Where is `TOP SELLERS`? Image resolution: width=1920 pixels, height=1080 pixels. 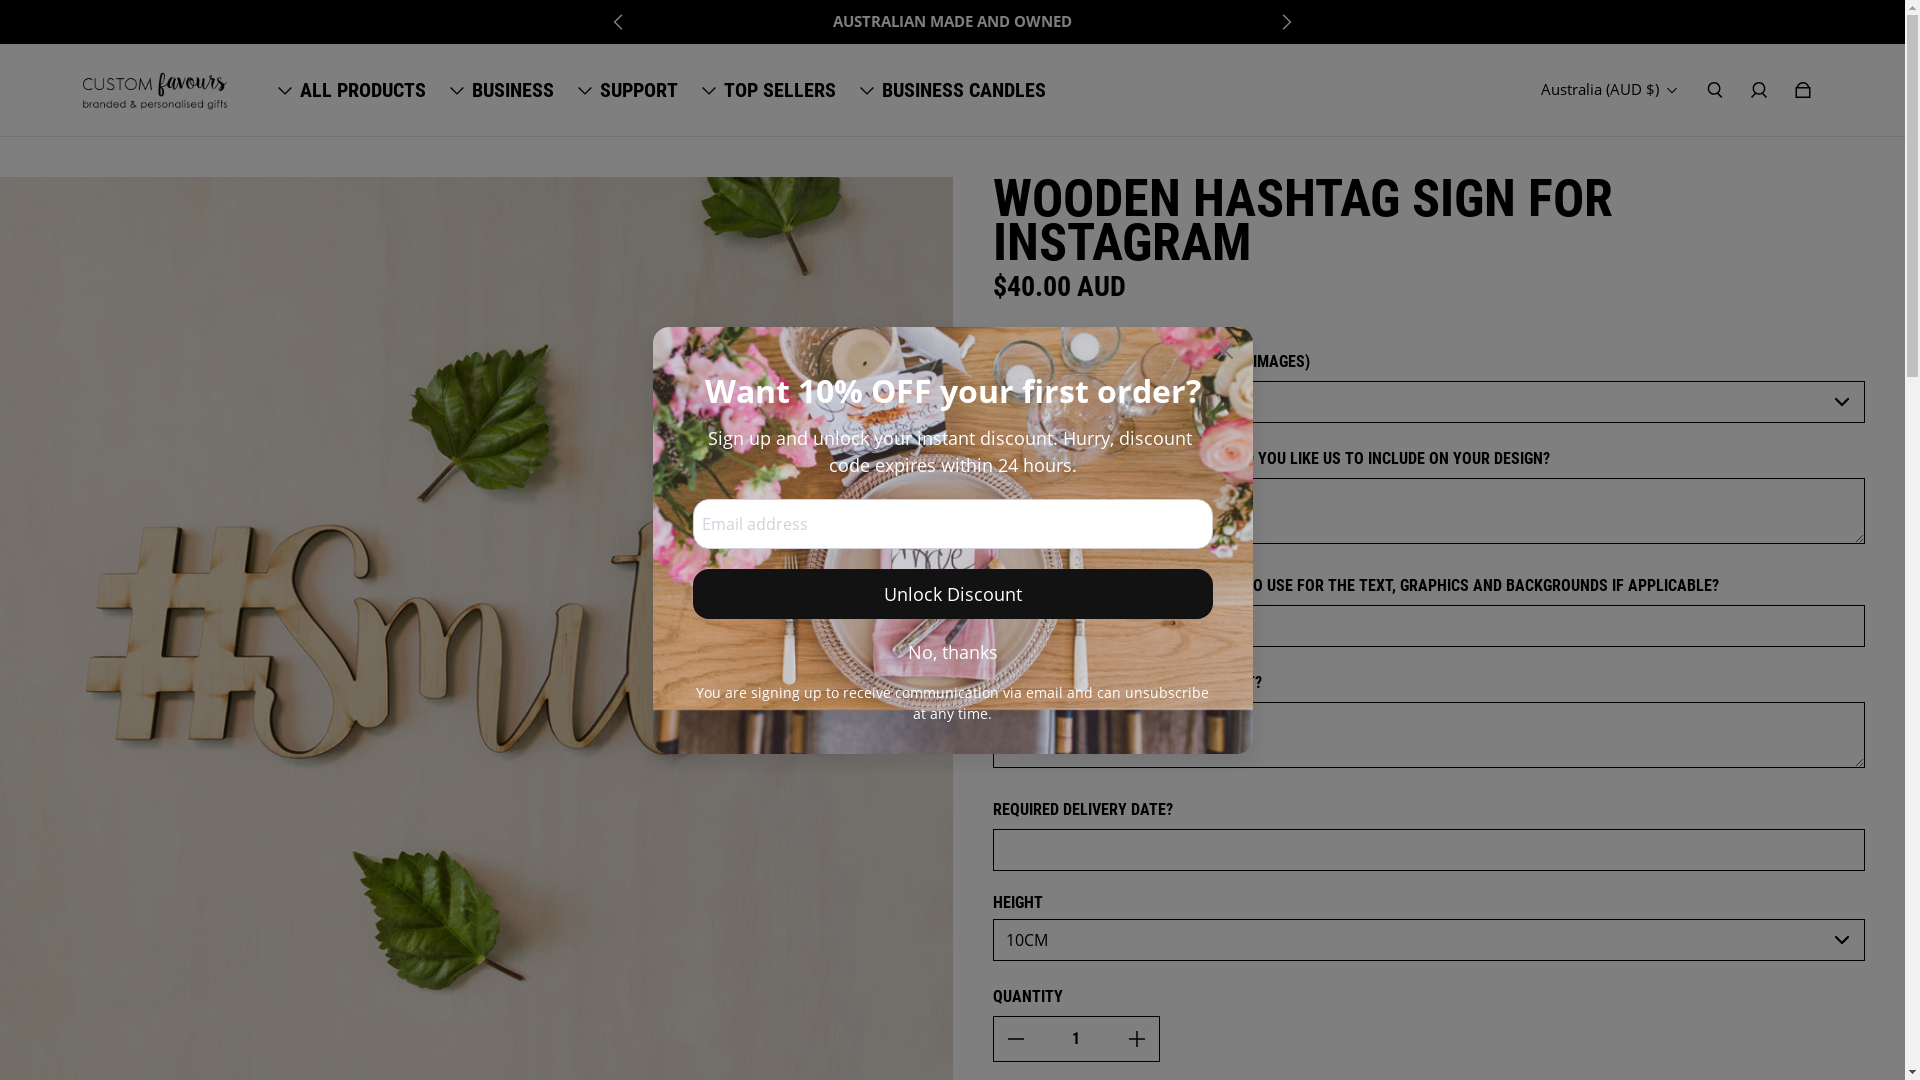 TOP SELLERS is located at coordinates (780, 90).